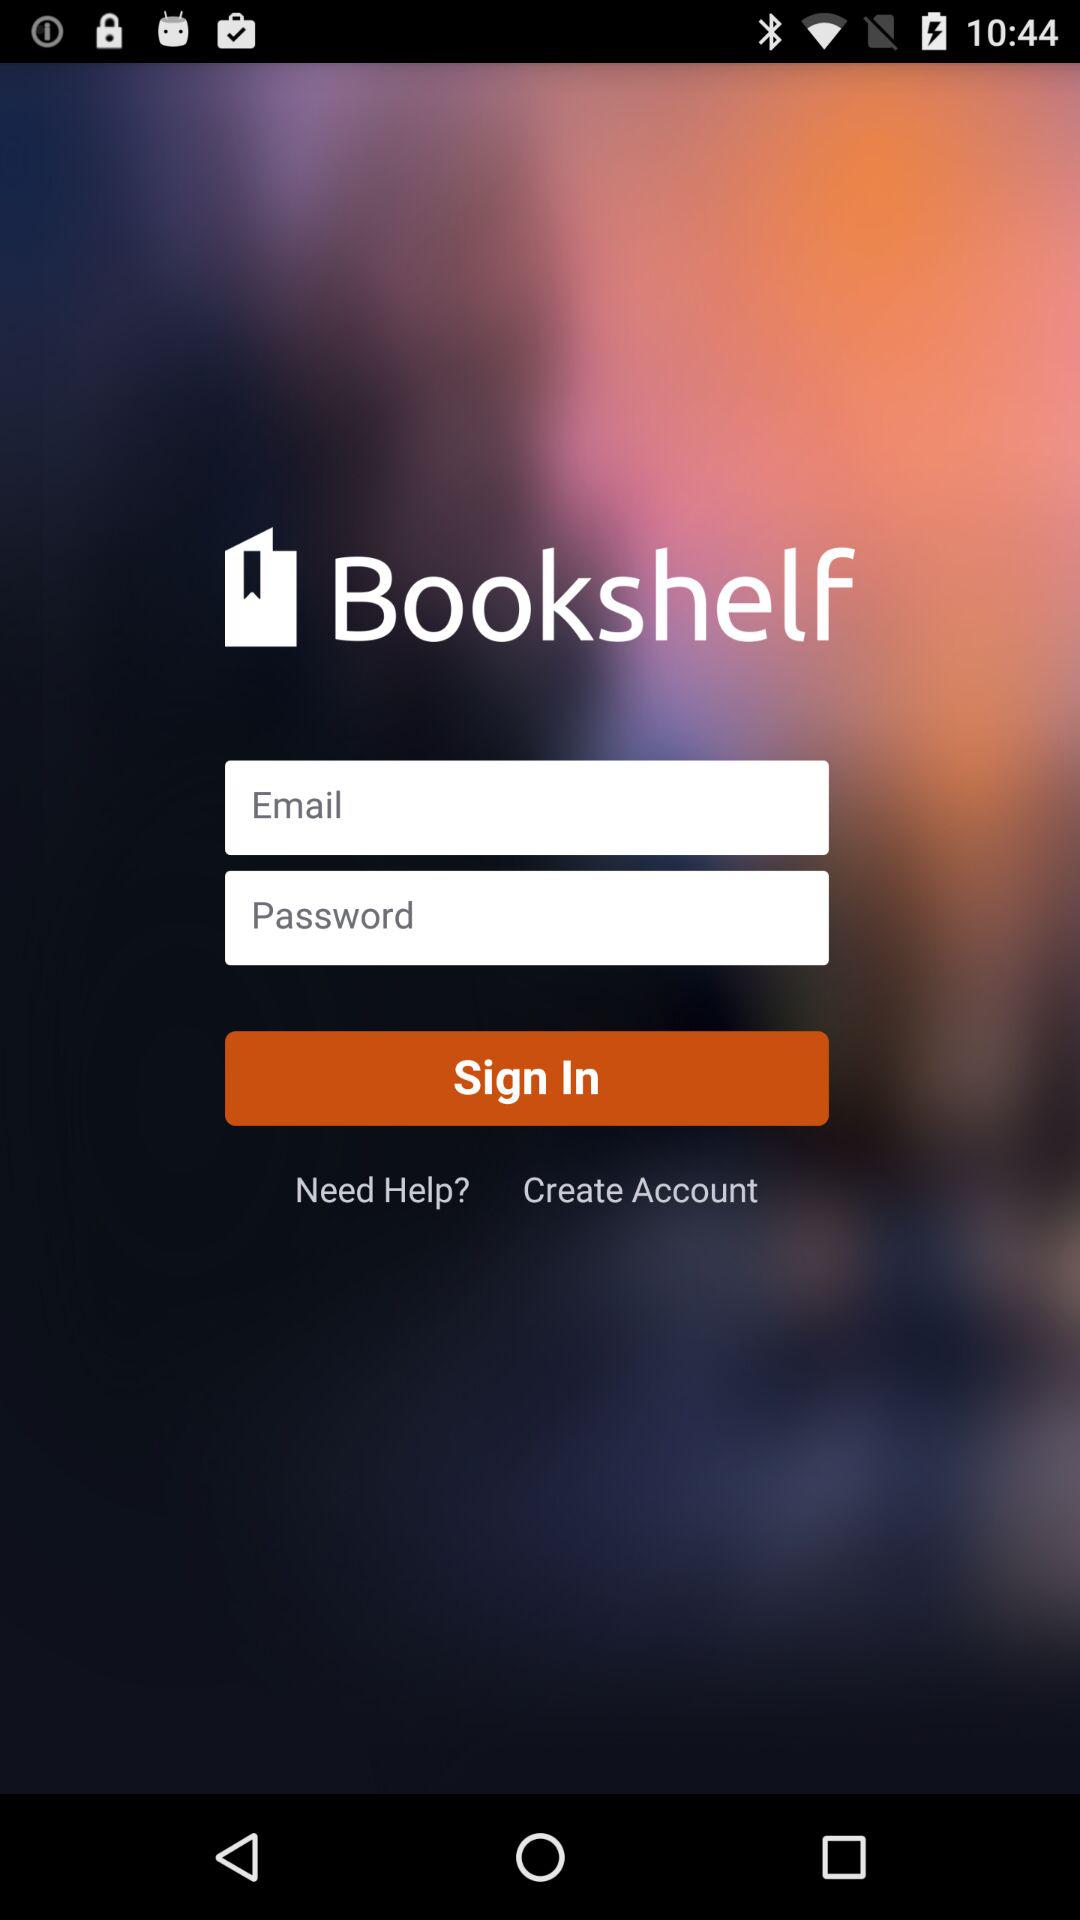 The image size is (1080, 1920). What do you see at coordinates (526, 918) in the screenshot?
I see `enter password` at bounding box center [526, 918].